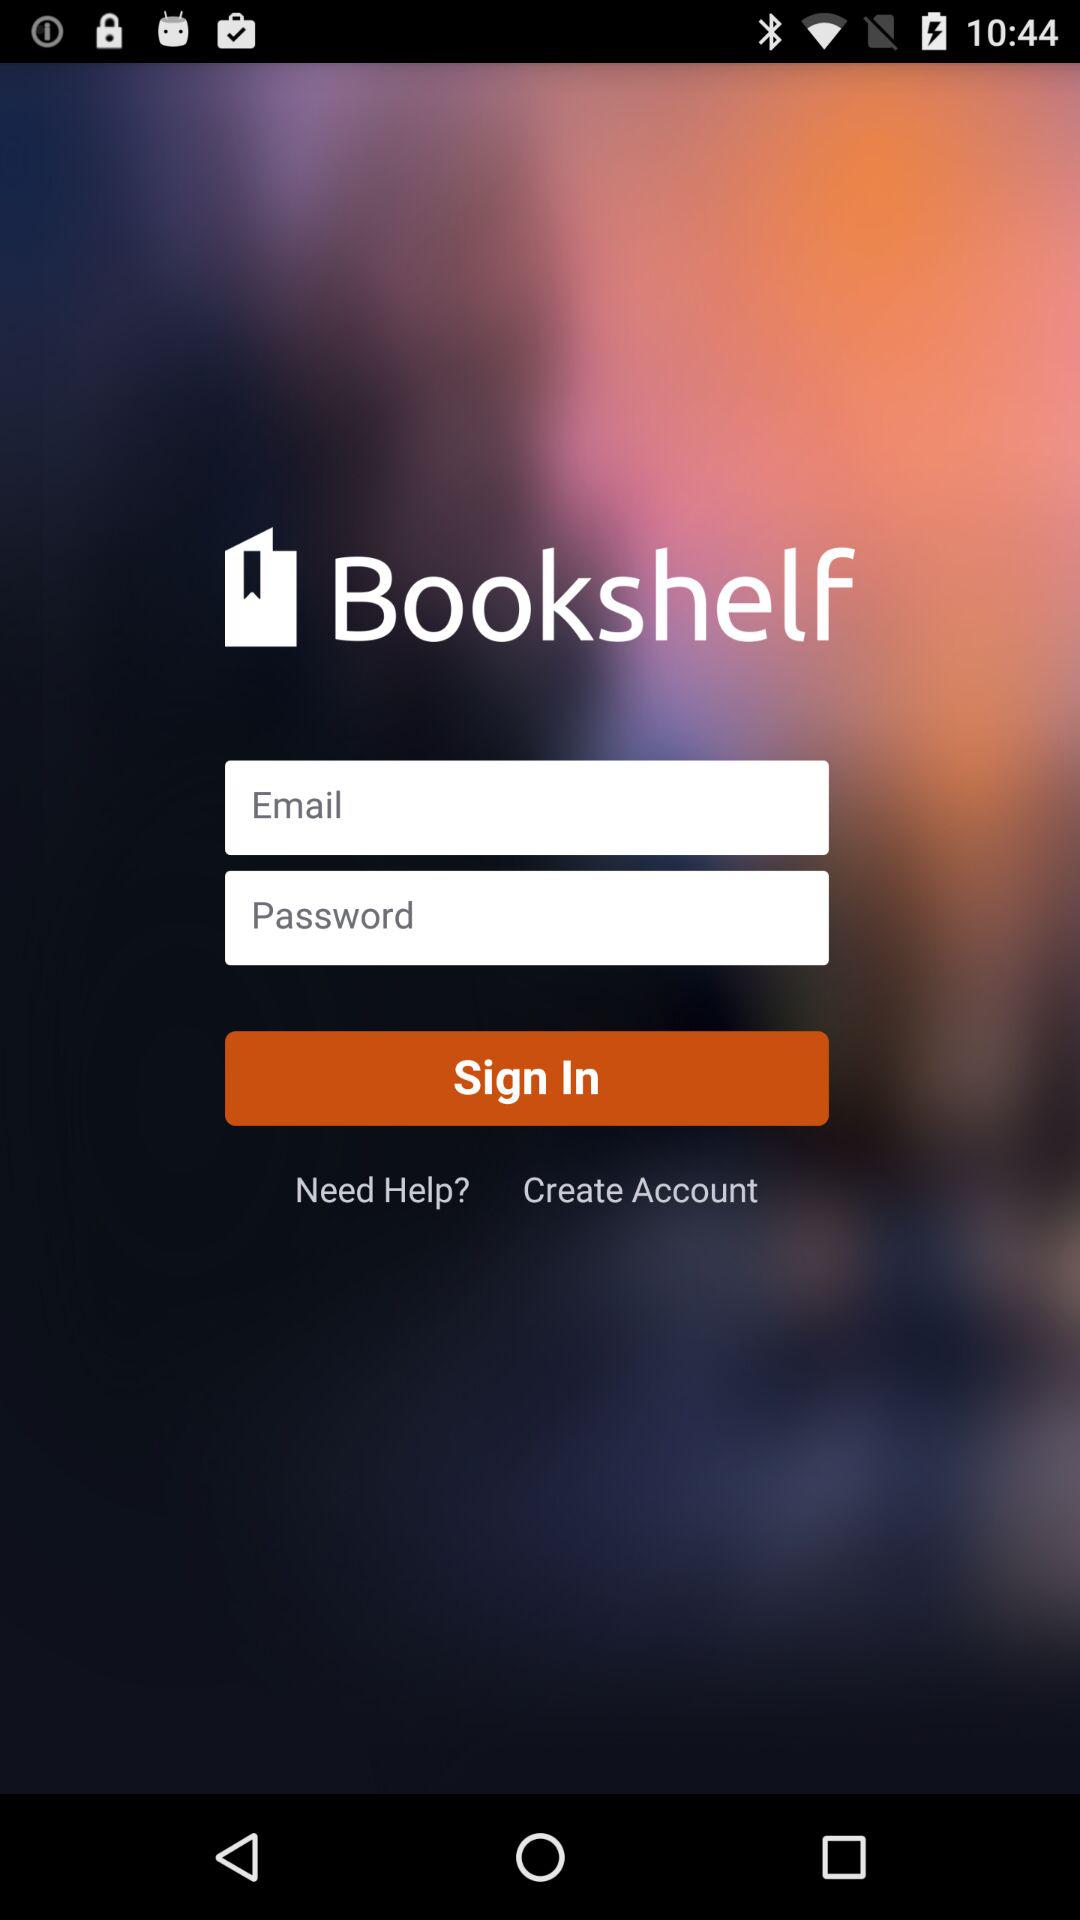 The image size is (1080, 1920). What do you see at coordinates (526, 918) in the screenshot?
I see `enter password` at bounding box center [526, 918].